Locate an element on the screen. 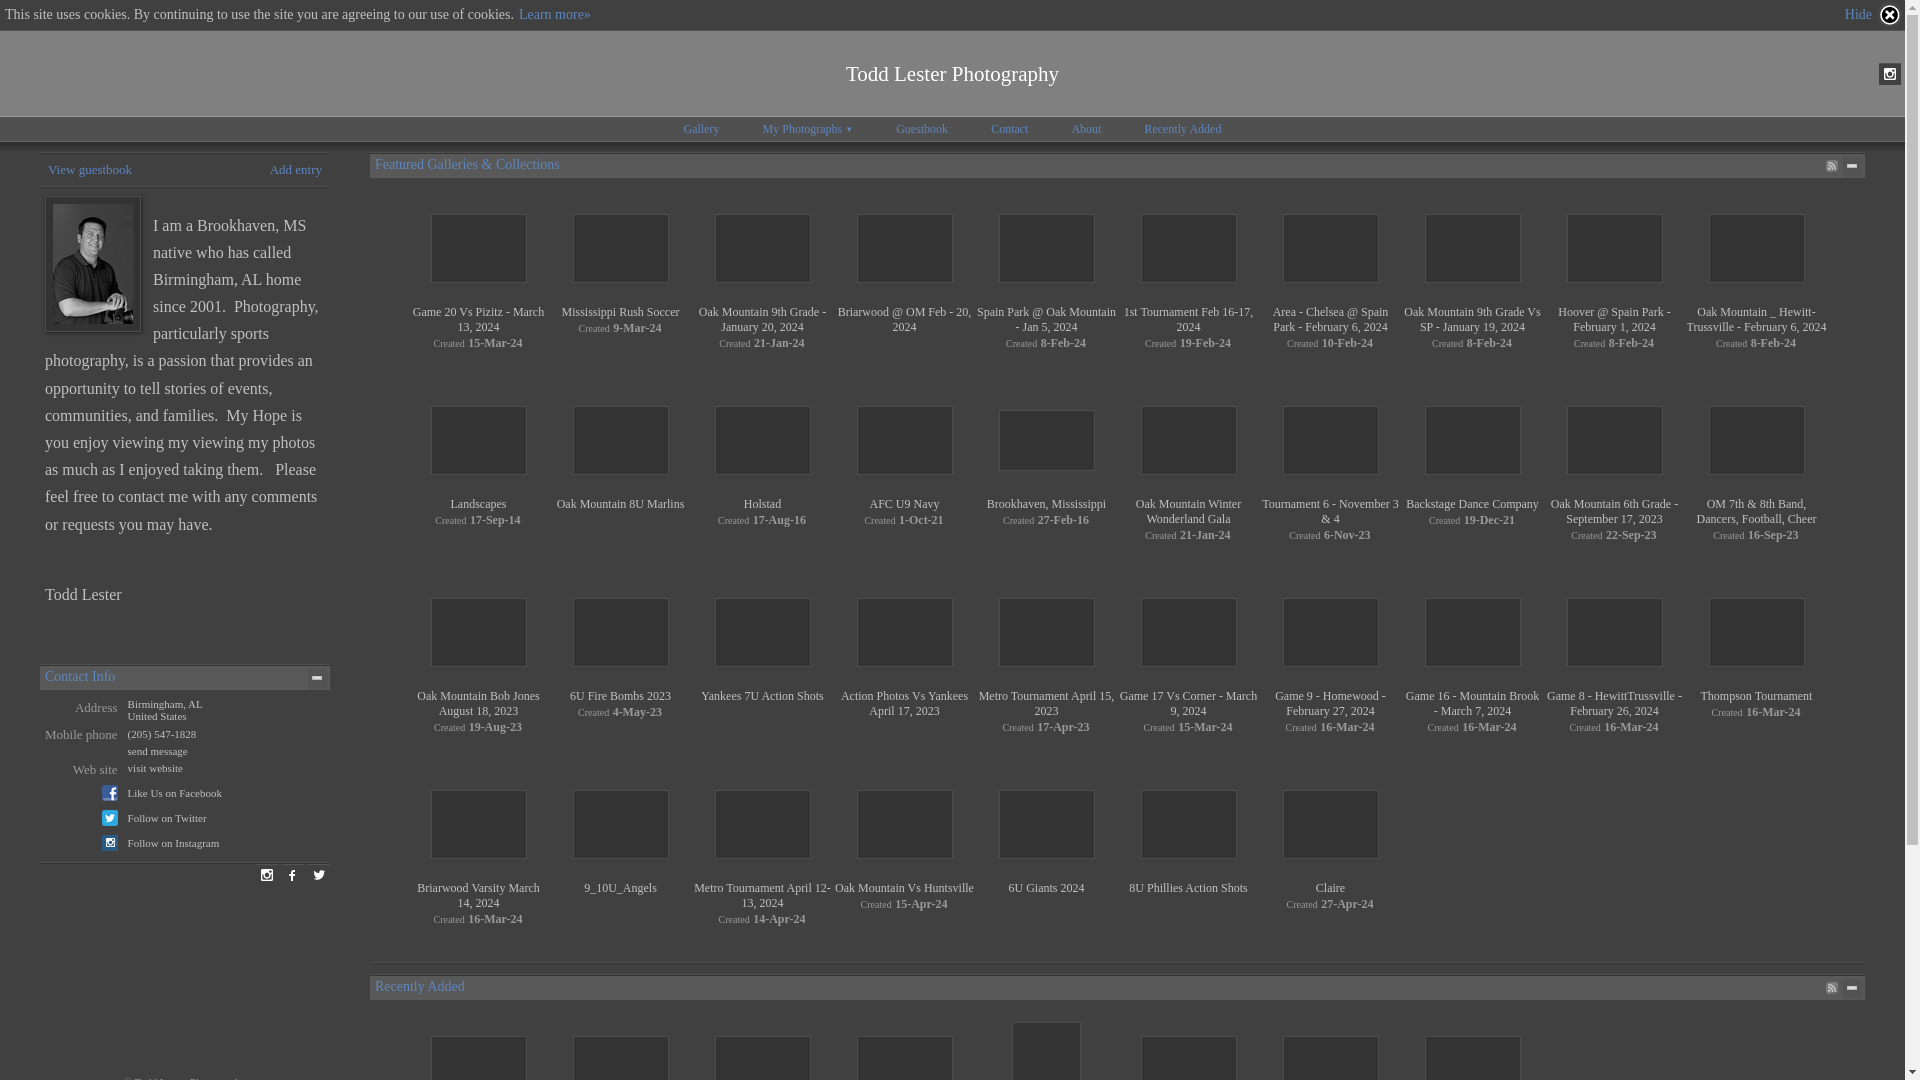 This screenshot has height=1080, width=1920. Contact Info is located at coordinates (80, 676).